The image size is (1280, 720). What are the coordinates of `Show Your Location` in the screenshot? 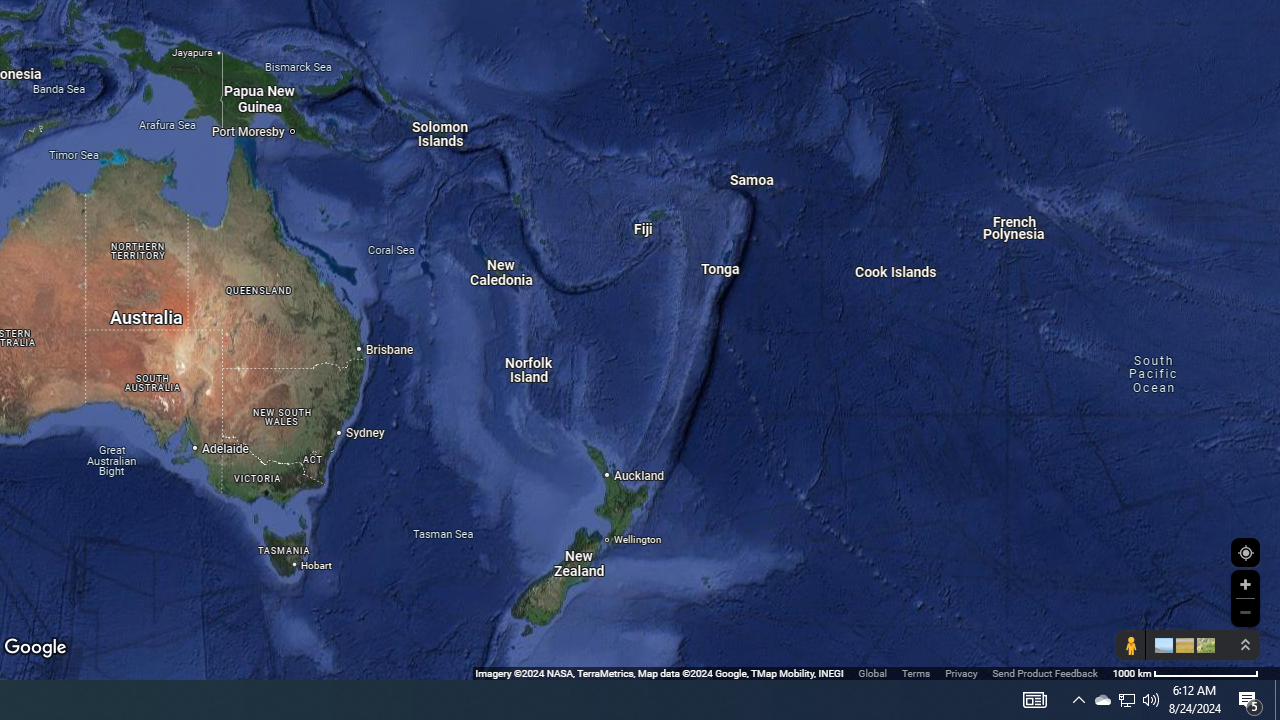 It's located at (1245, 552).